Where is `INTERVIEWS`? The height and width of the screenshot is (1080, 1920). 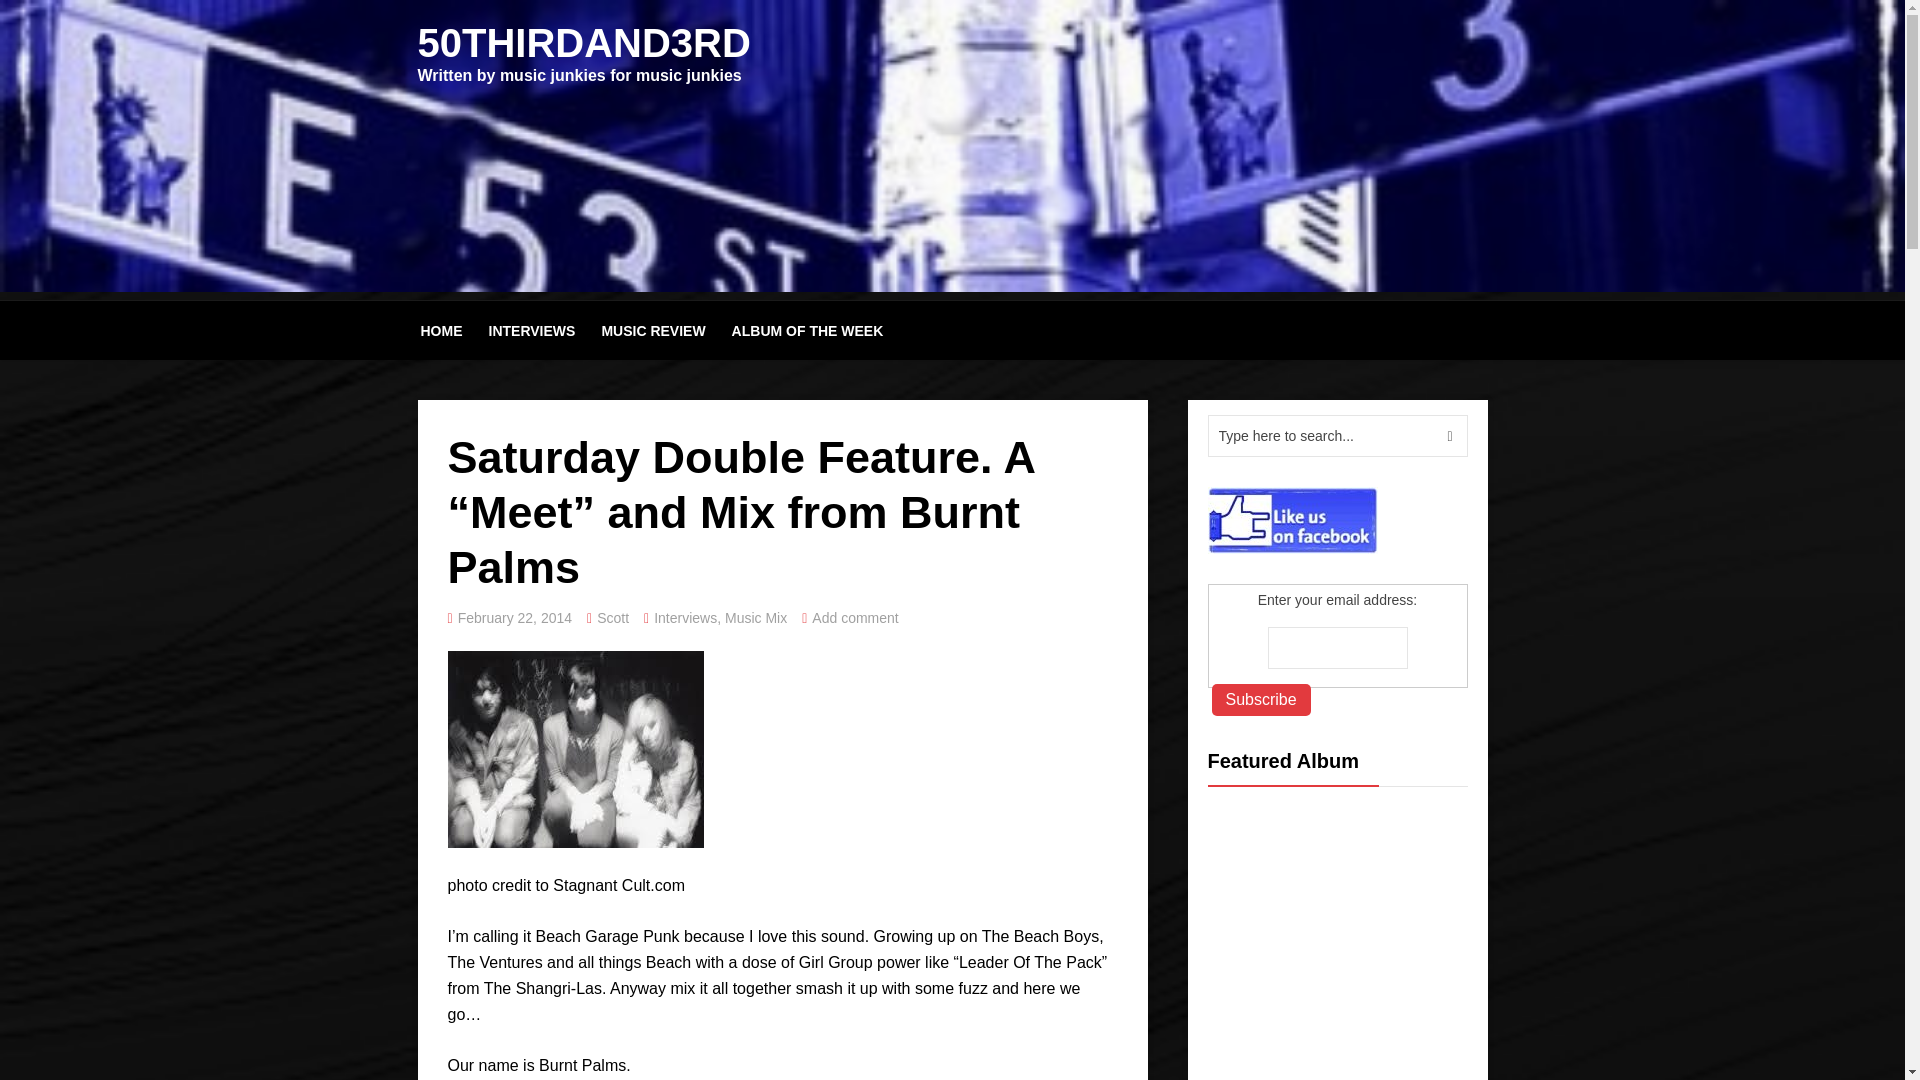
INTERVIEWS is located at coordinates (532, 330).